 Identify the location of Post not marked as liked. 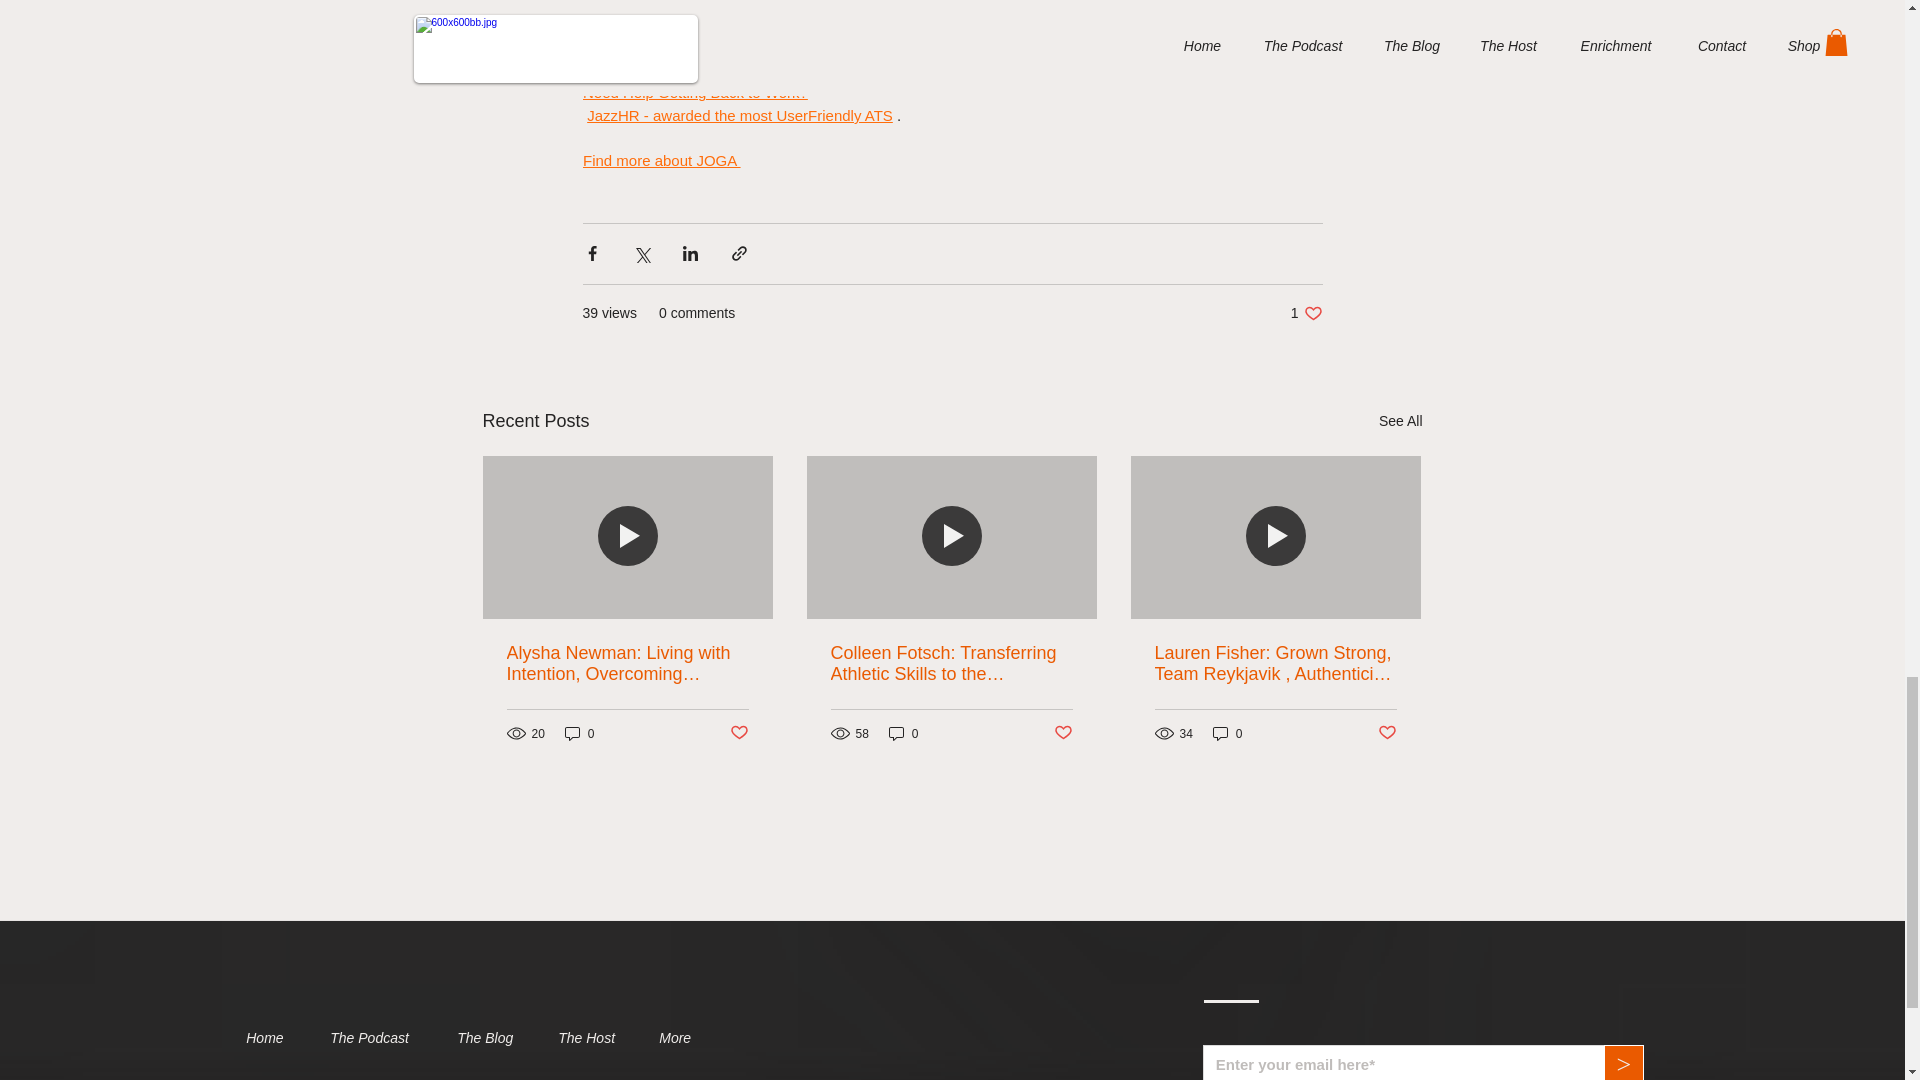
(1388, 733).